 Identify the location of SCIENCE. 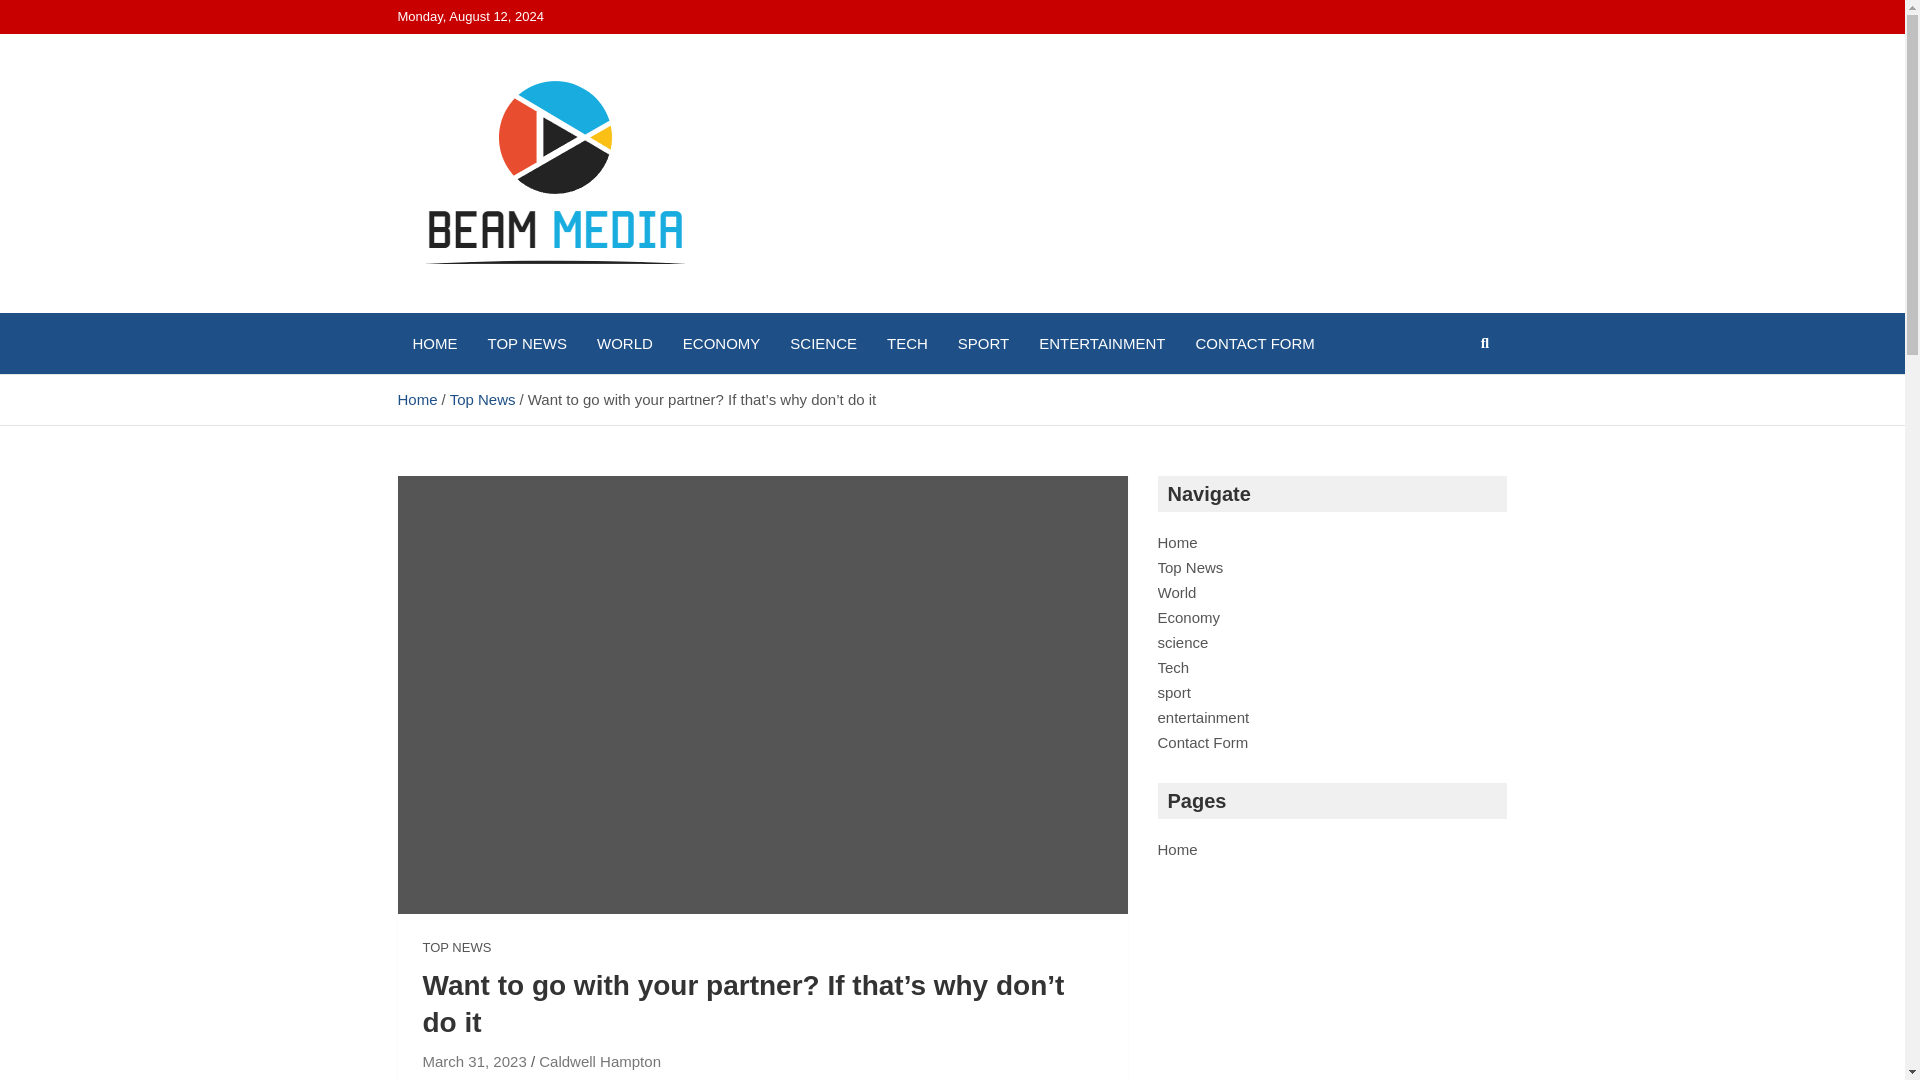
(823, 343).